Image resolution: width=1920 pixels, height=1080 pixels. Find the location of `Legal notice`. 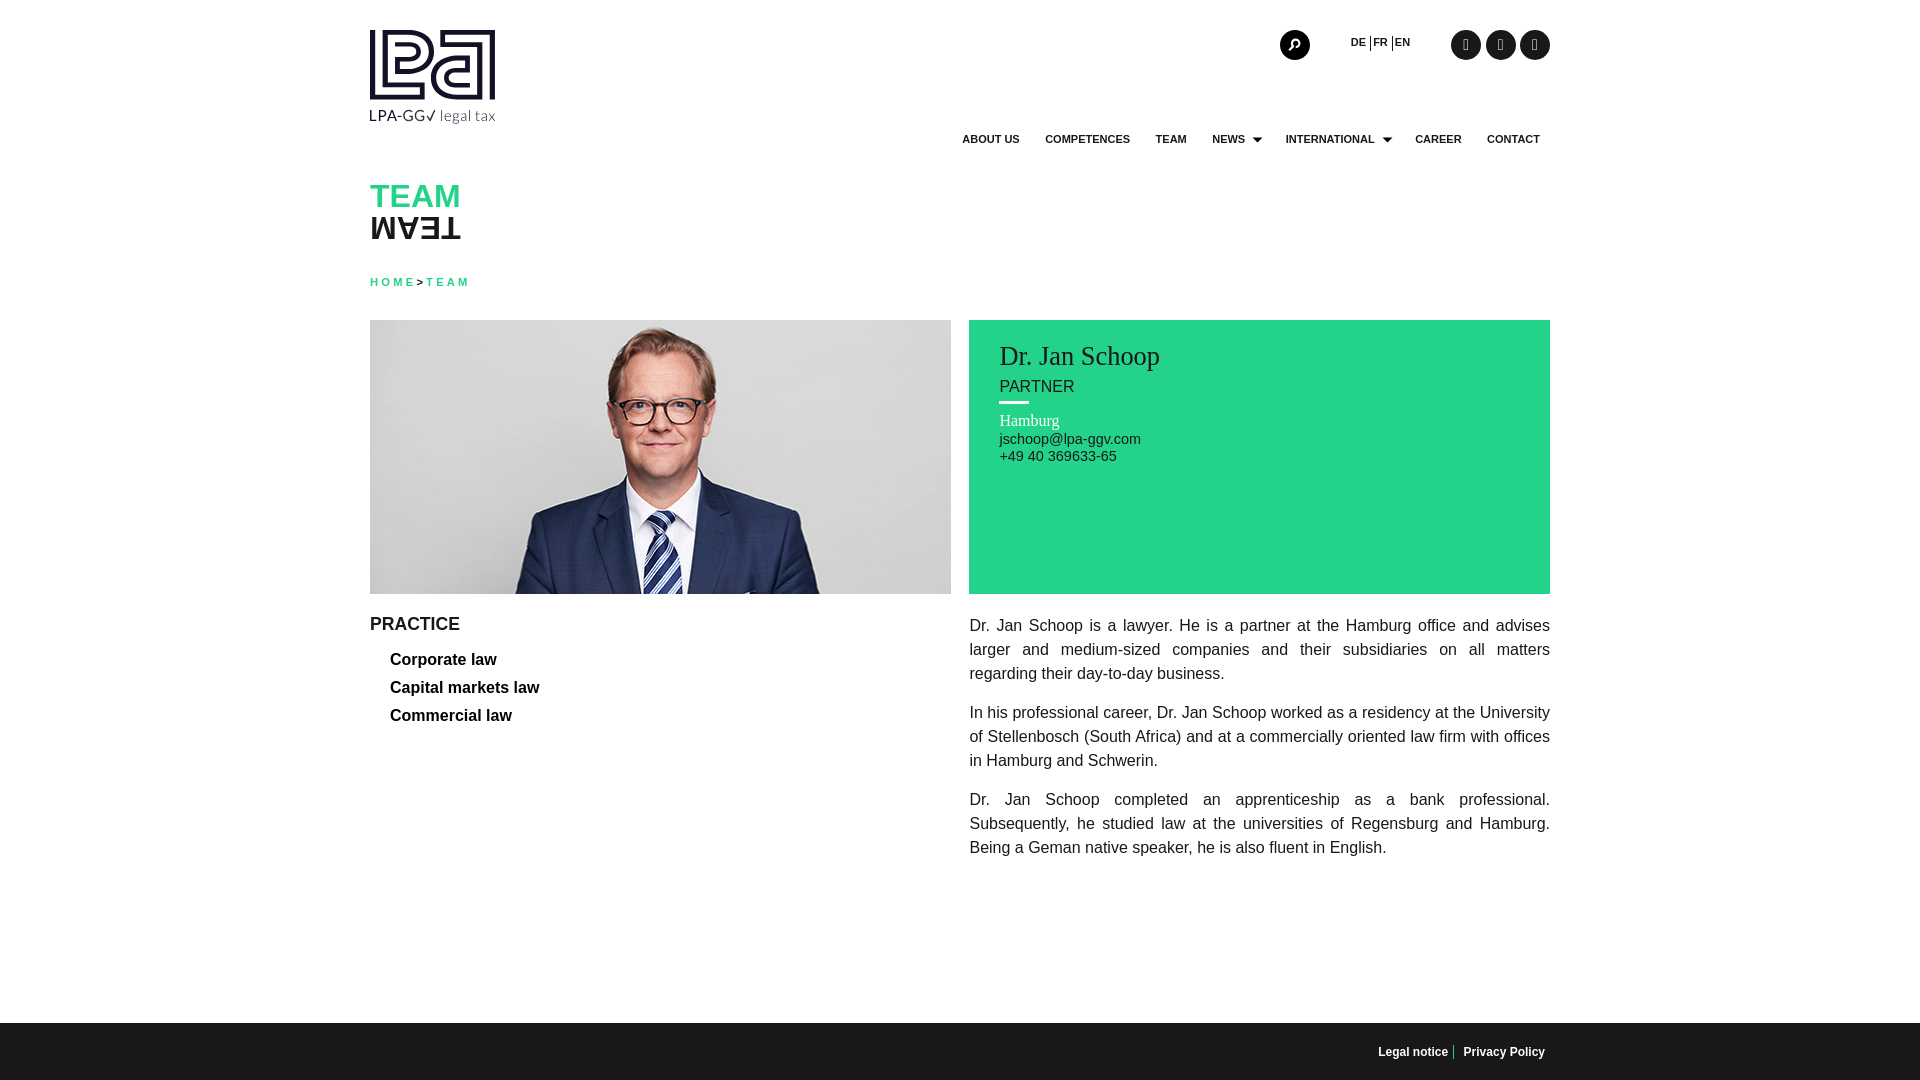

Legal notice is located at coordinates (1412, 1052).